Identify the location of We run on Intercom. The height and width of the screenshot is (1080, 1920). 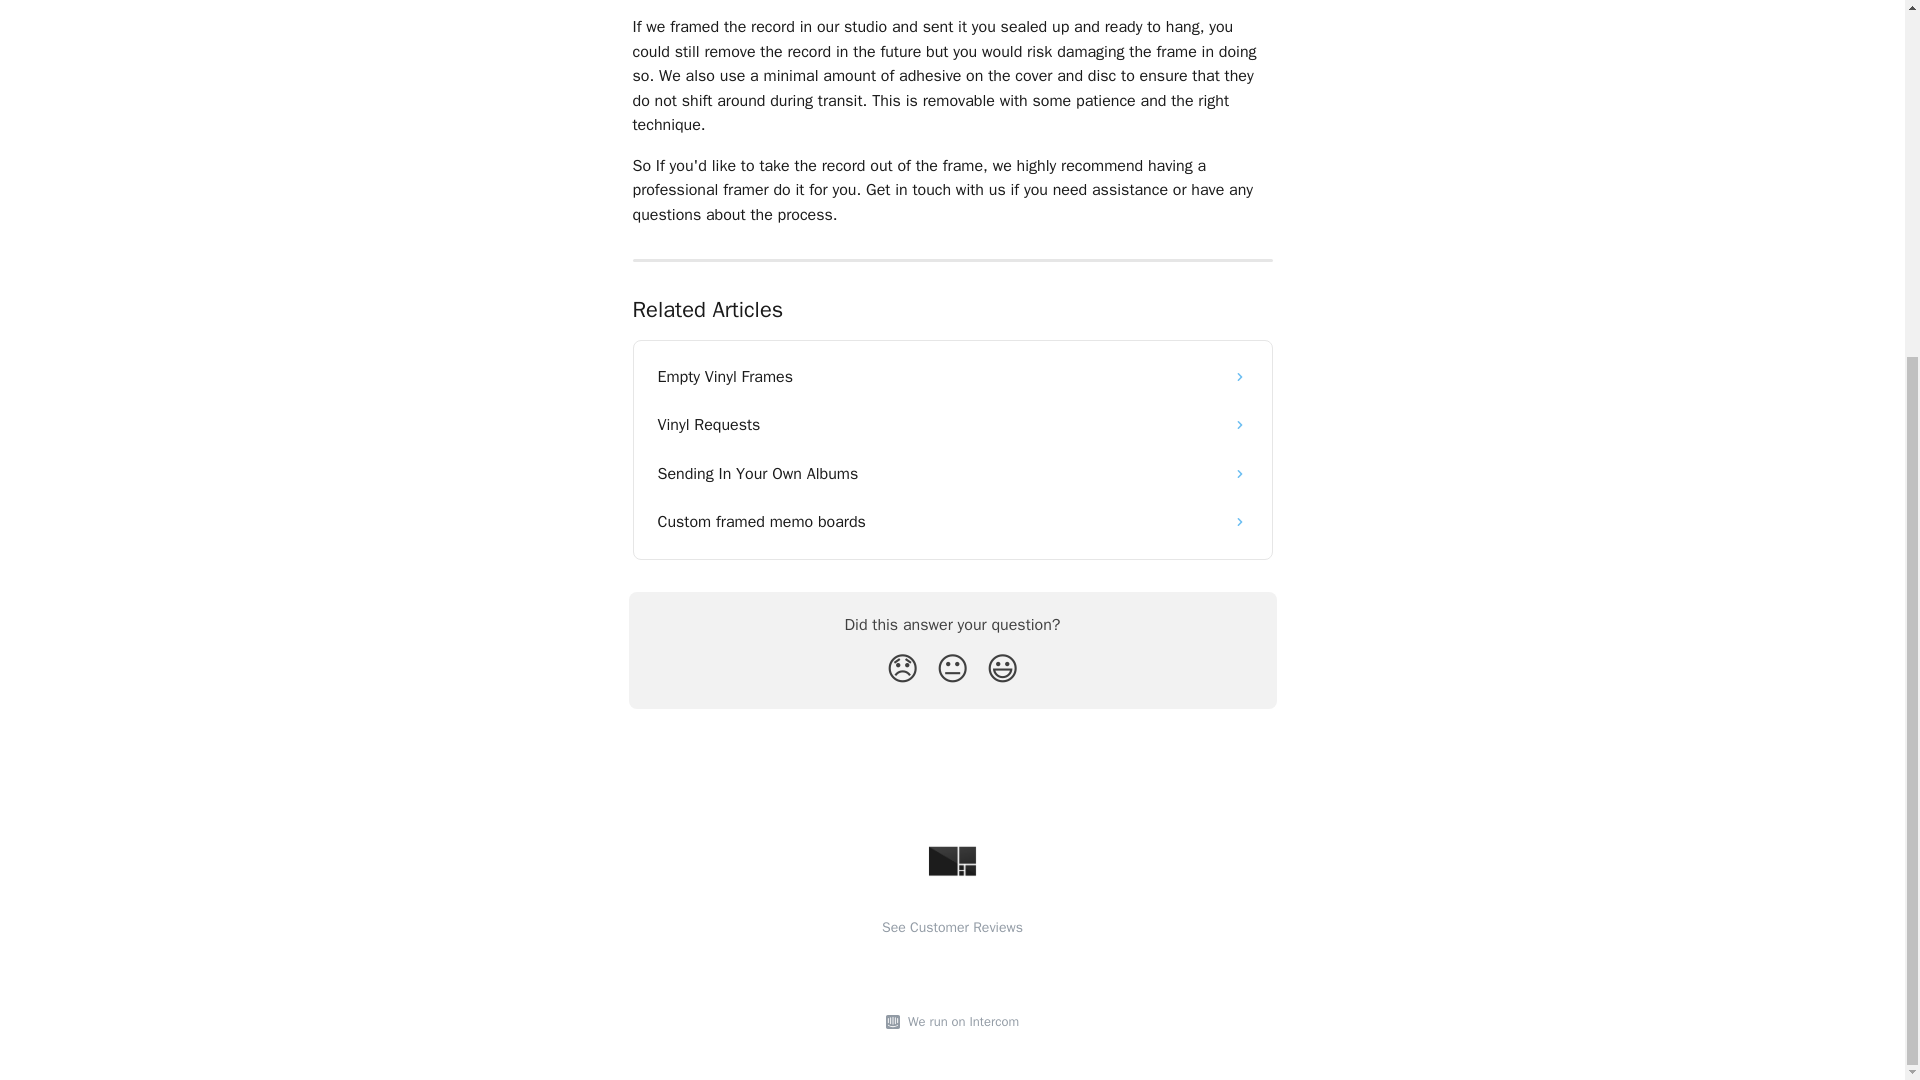
(960, 1022).